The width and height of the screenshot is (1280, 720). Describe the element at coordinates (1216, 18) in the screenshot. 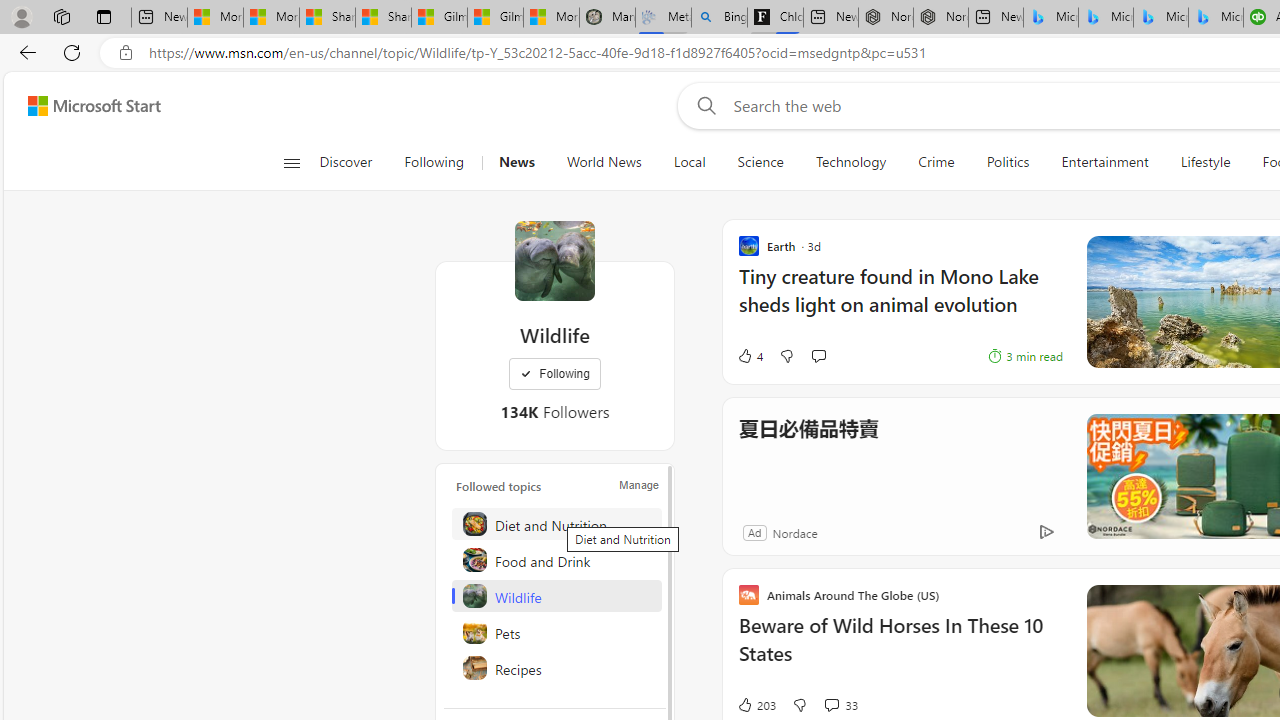

I see `Microsoft Bing Travel - Shangri-La Hotel Bangkok` at that location.